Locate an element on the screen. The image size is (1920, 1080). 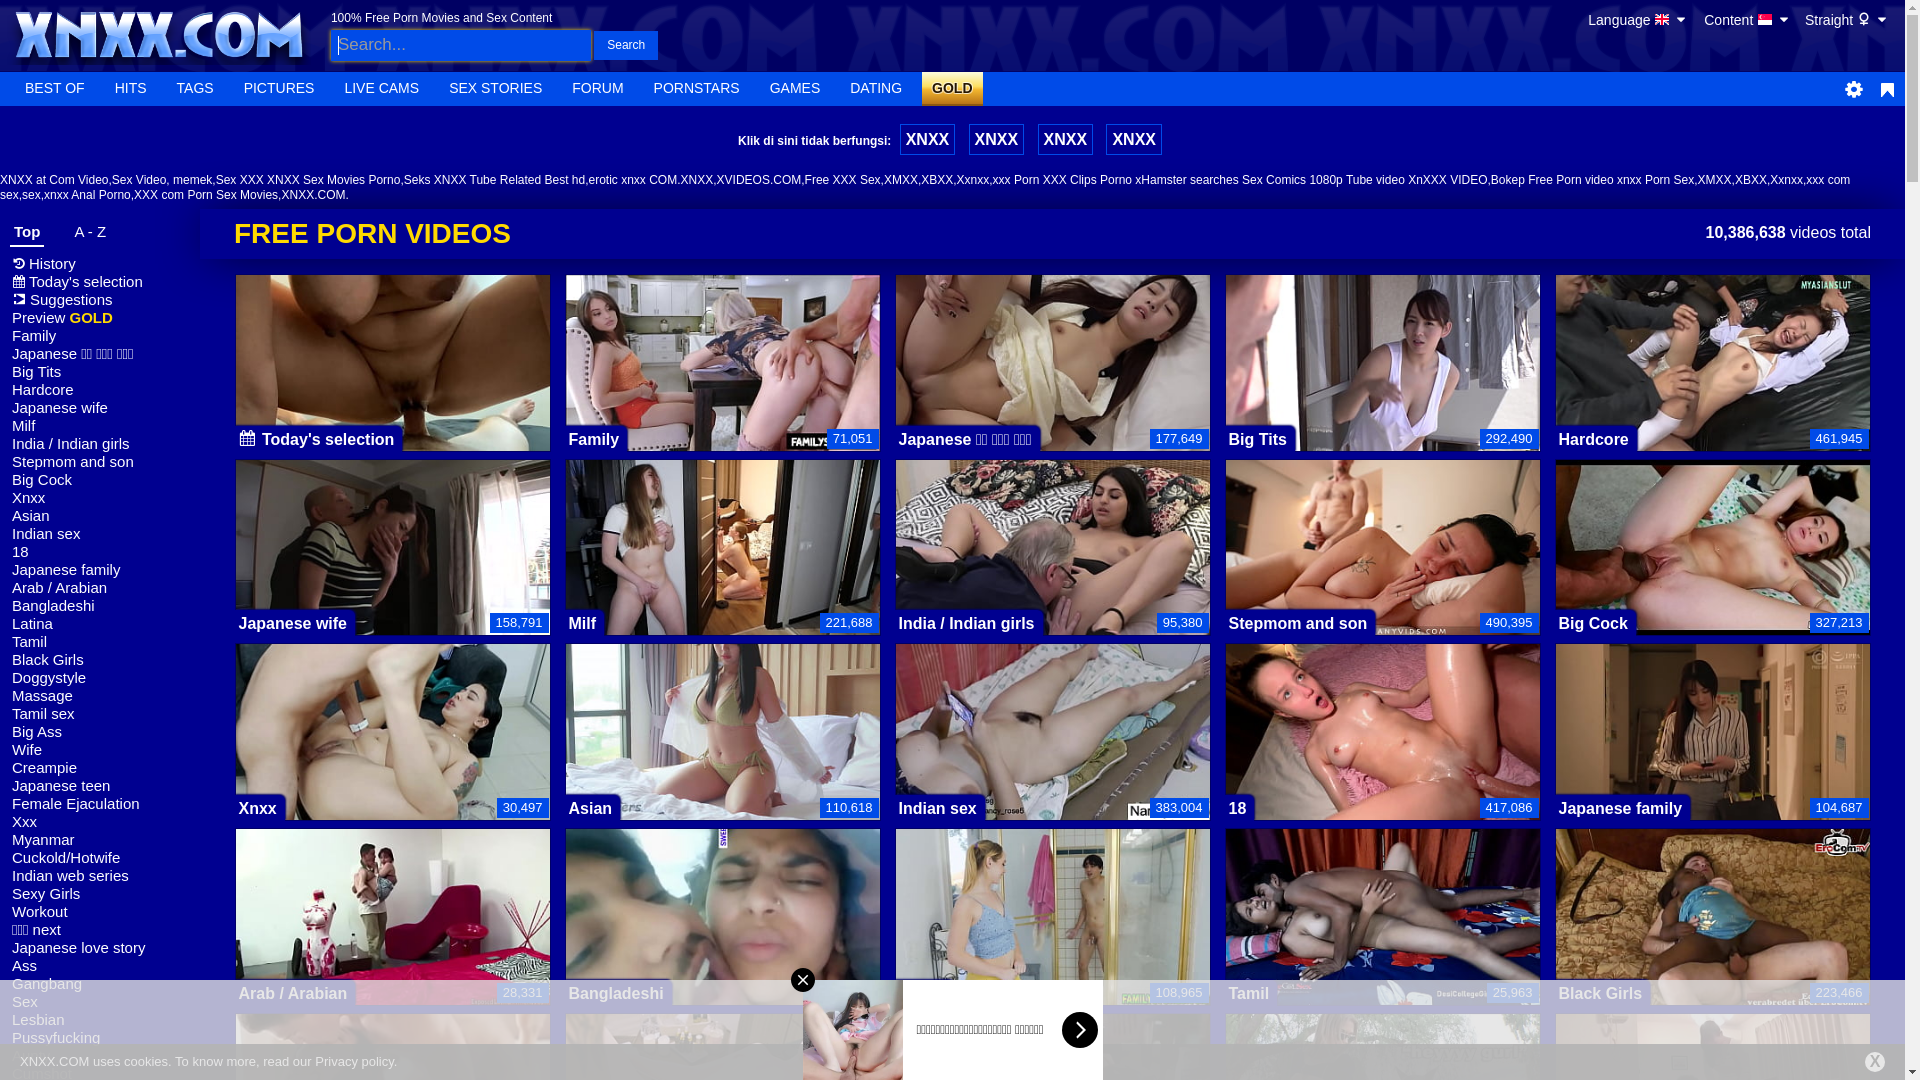
Suggestions is located at coordinates (100, 300).